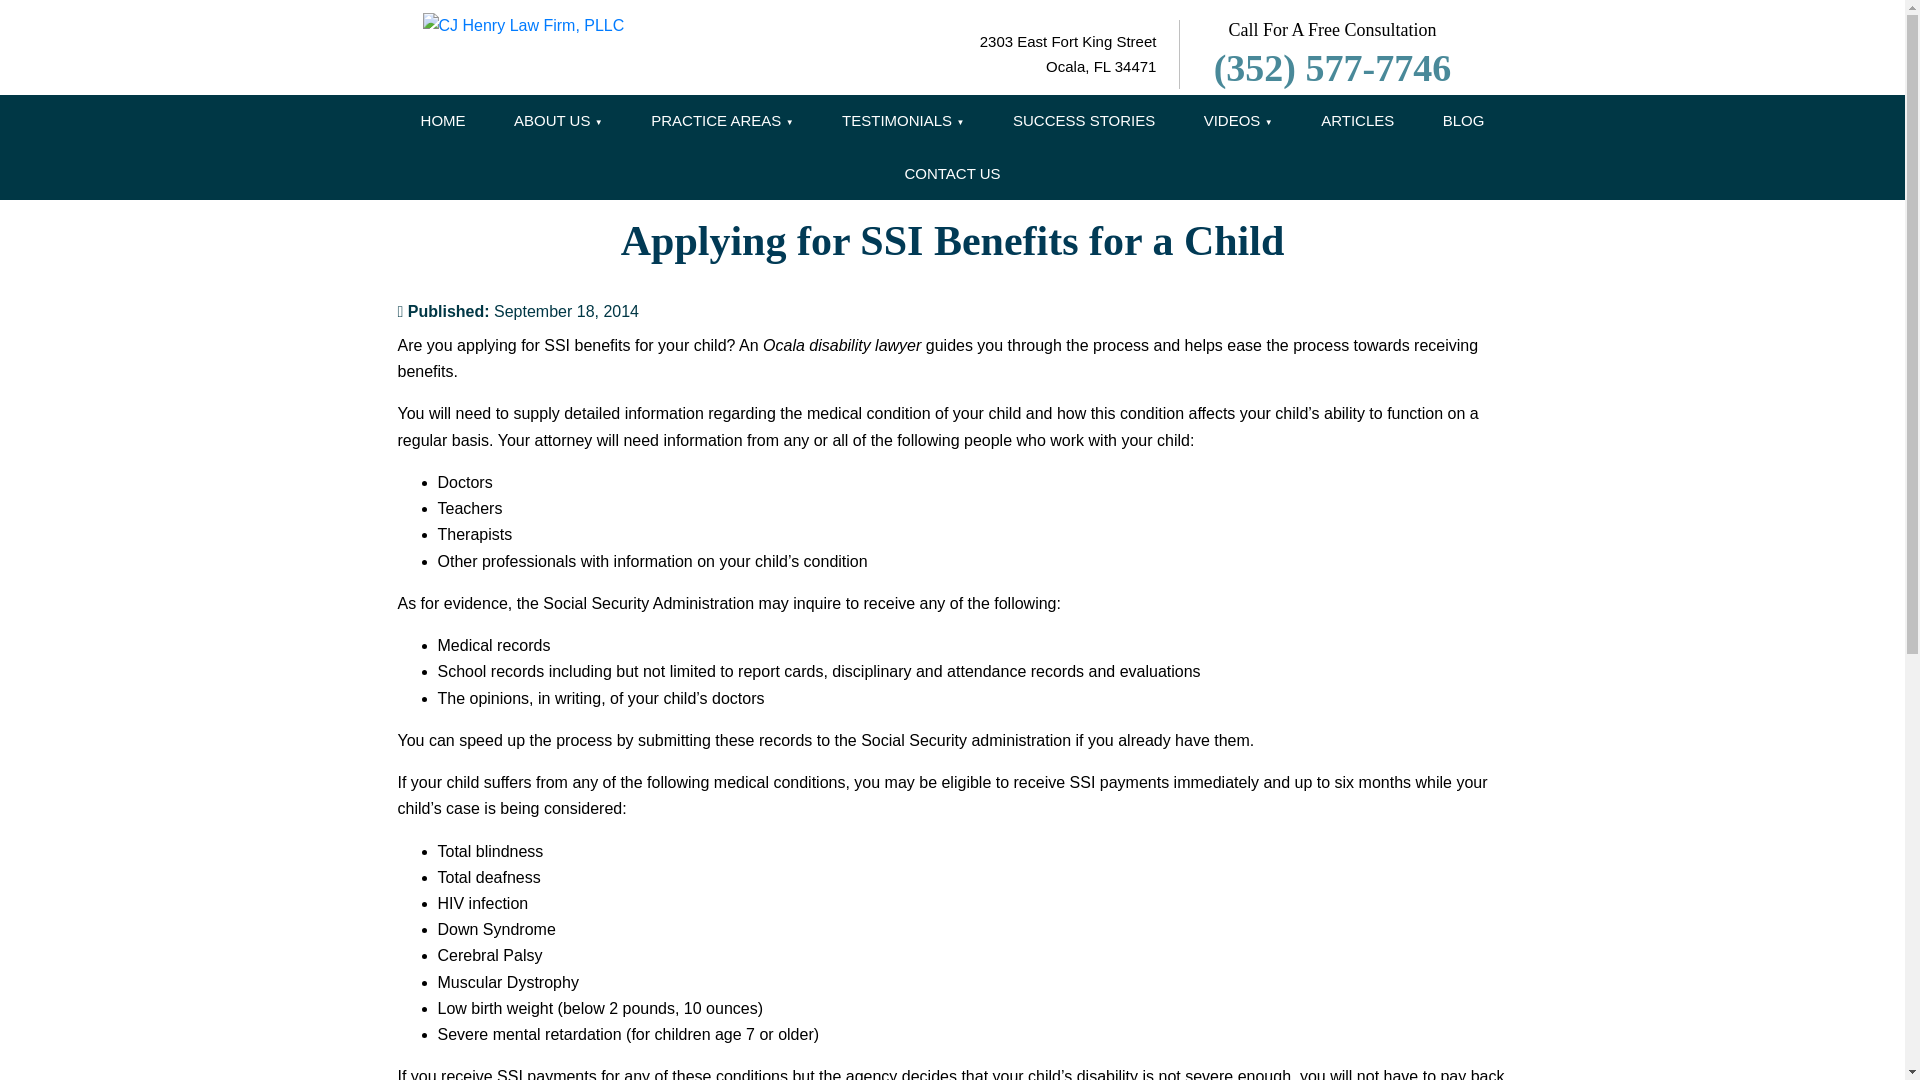  I want to click on TESTIMONIALS, so click(902, 121).